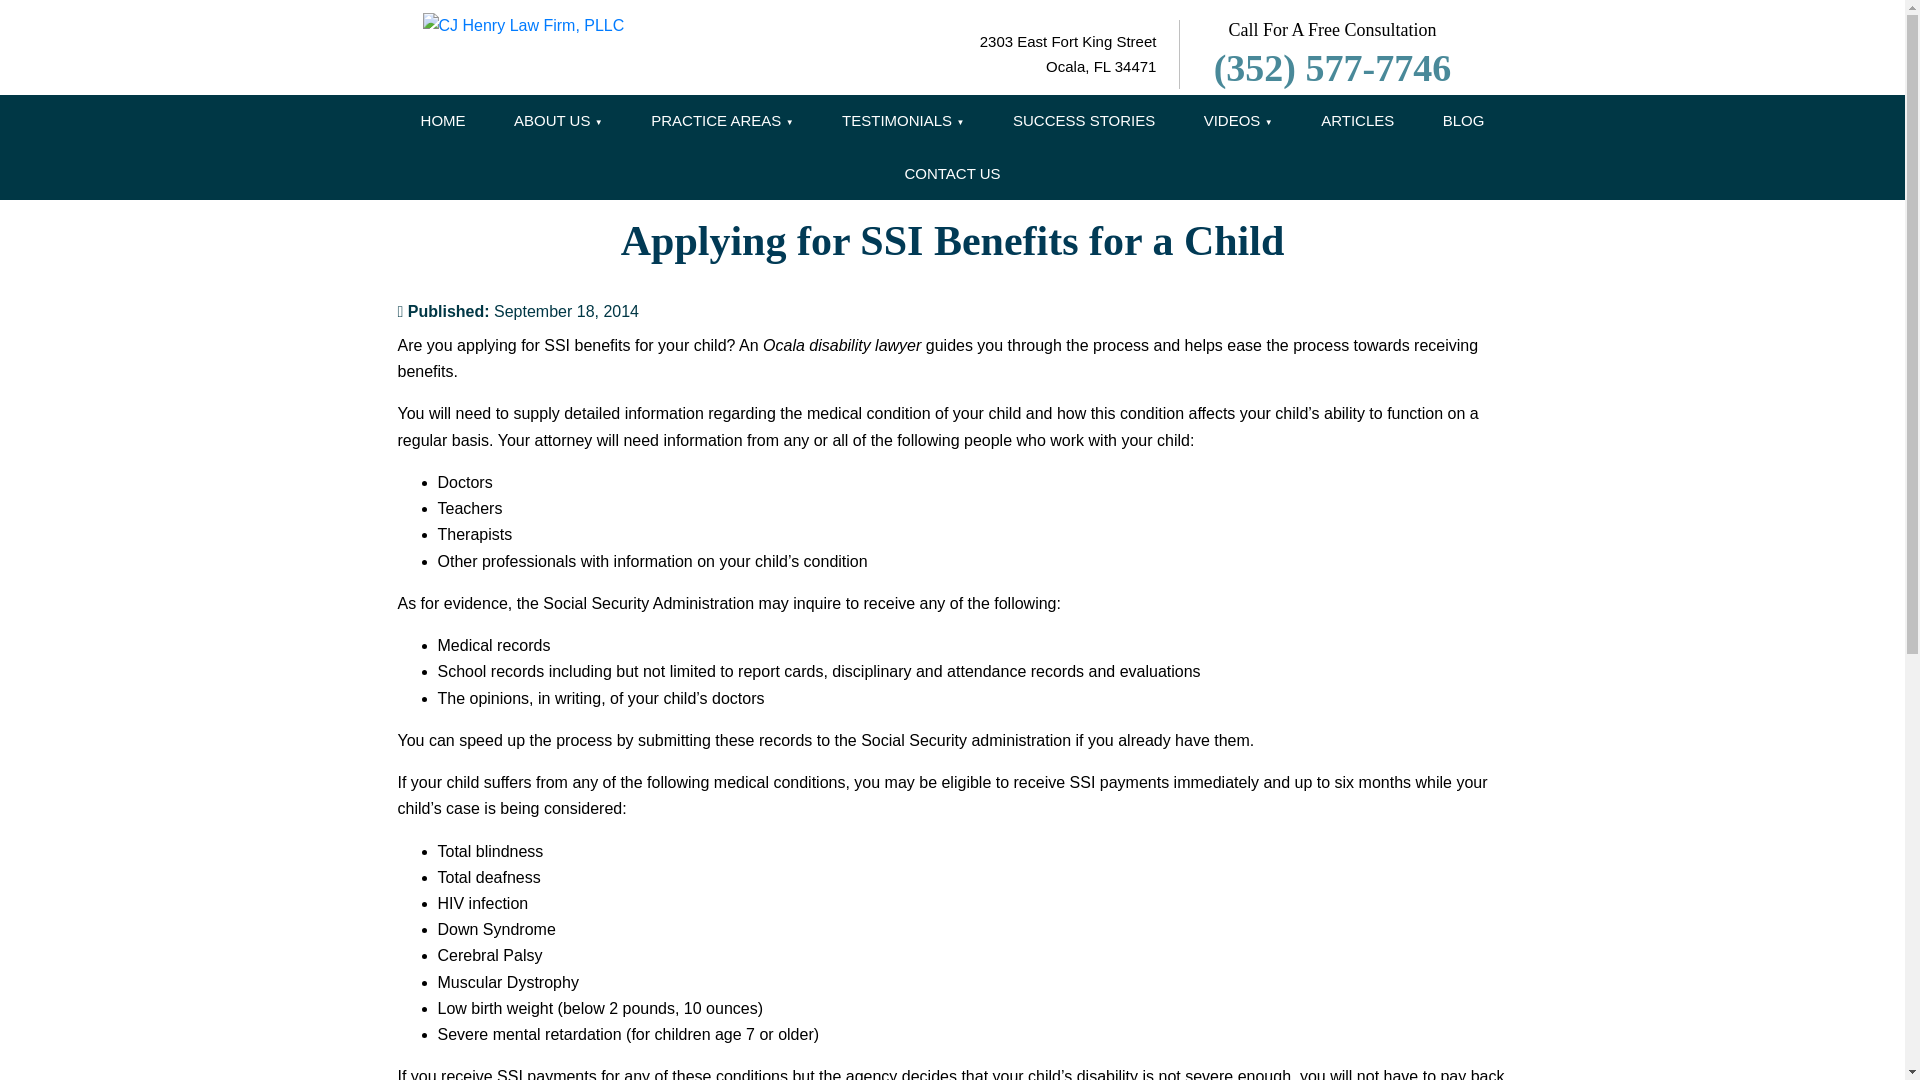  I want to click on TESTIMONIALS, so click(902, 121).